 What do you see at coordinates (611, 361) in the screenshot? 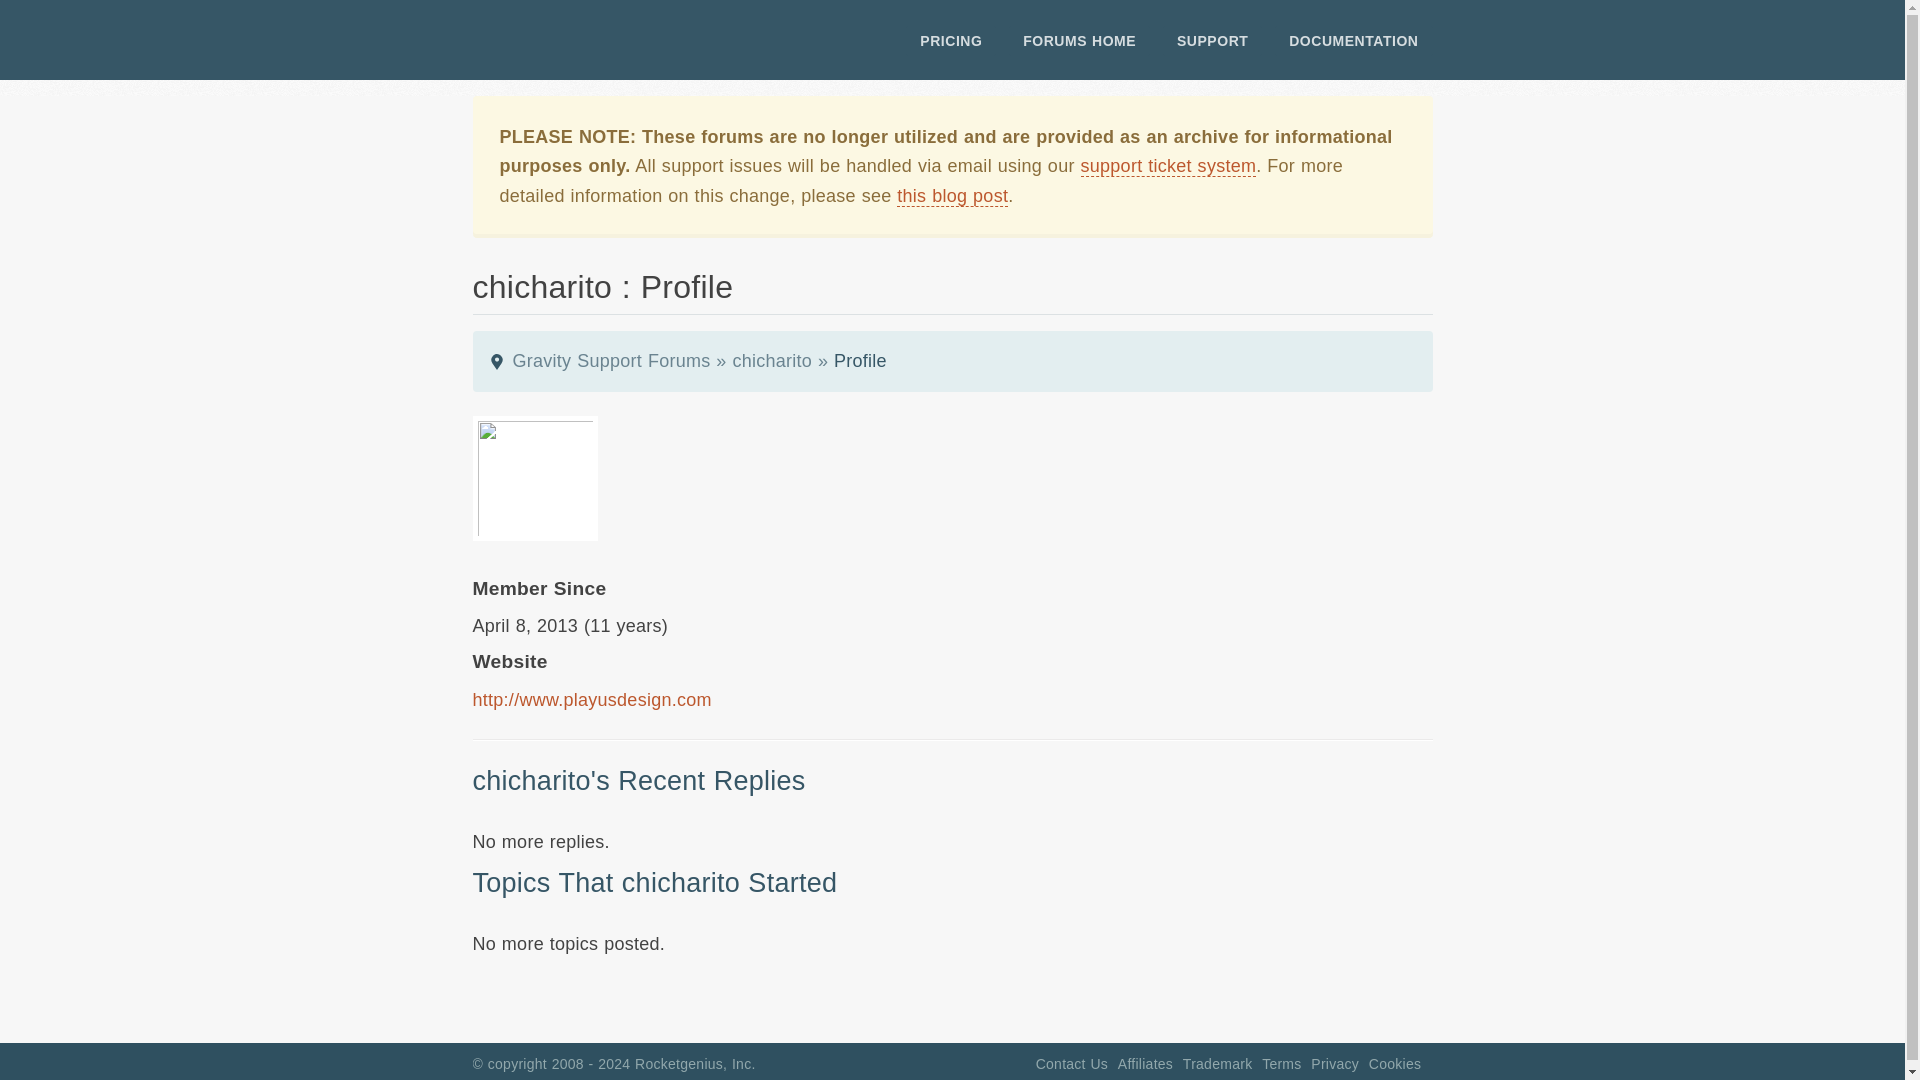
I see `Gravity Support Forums` at bounding box center [611, 361].